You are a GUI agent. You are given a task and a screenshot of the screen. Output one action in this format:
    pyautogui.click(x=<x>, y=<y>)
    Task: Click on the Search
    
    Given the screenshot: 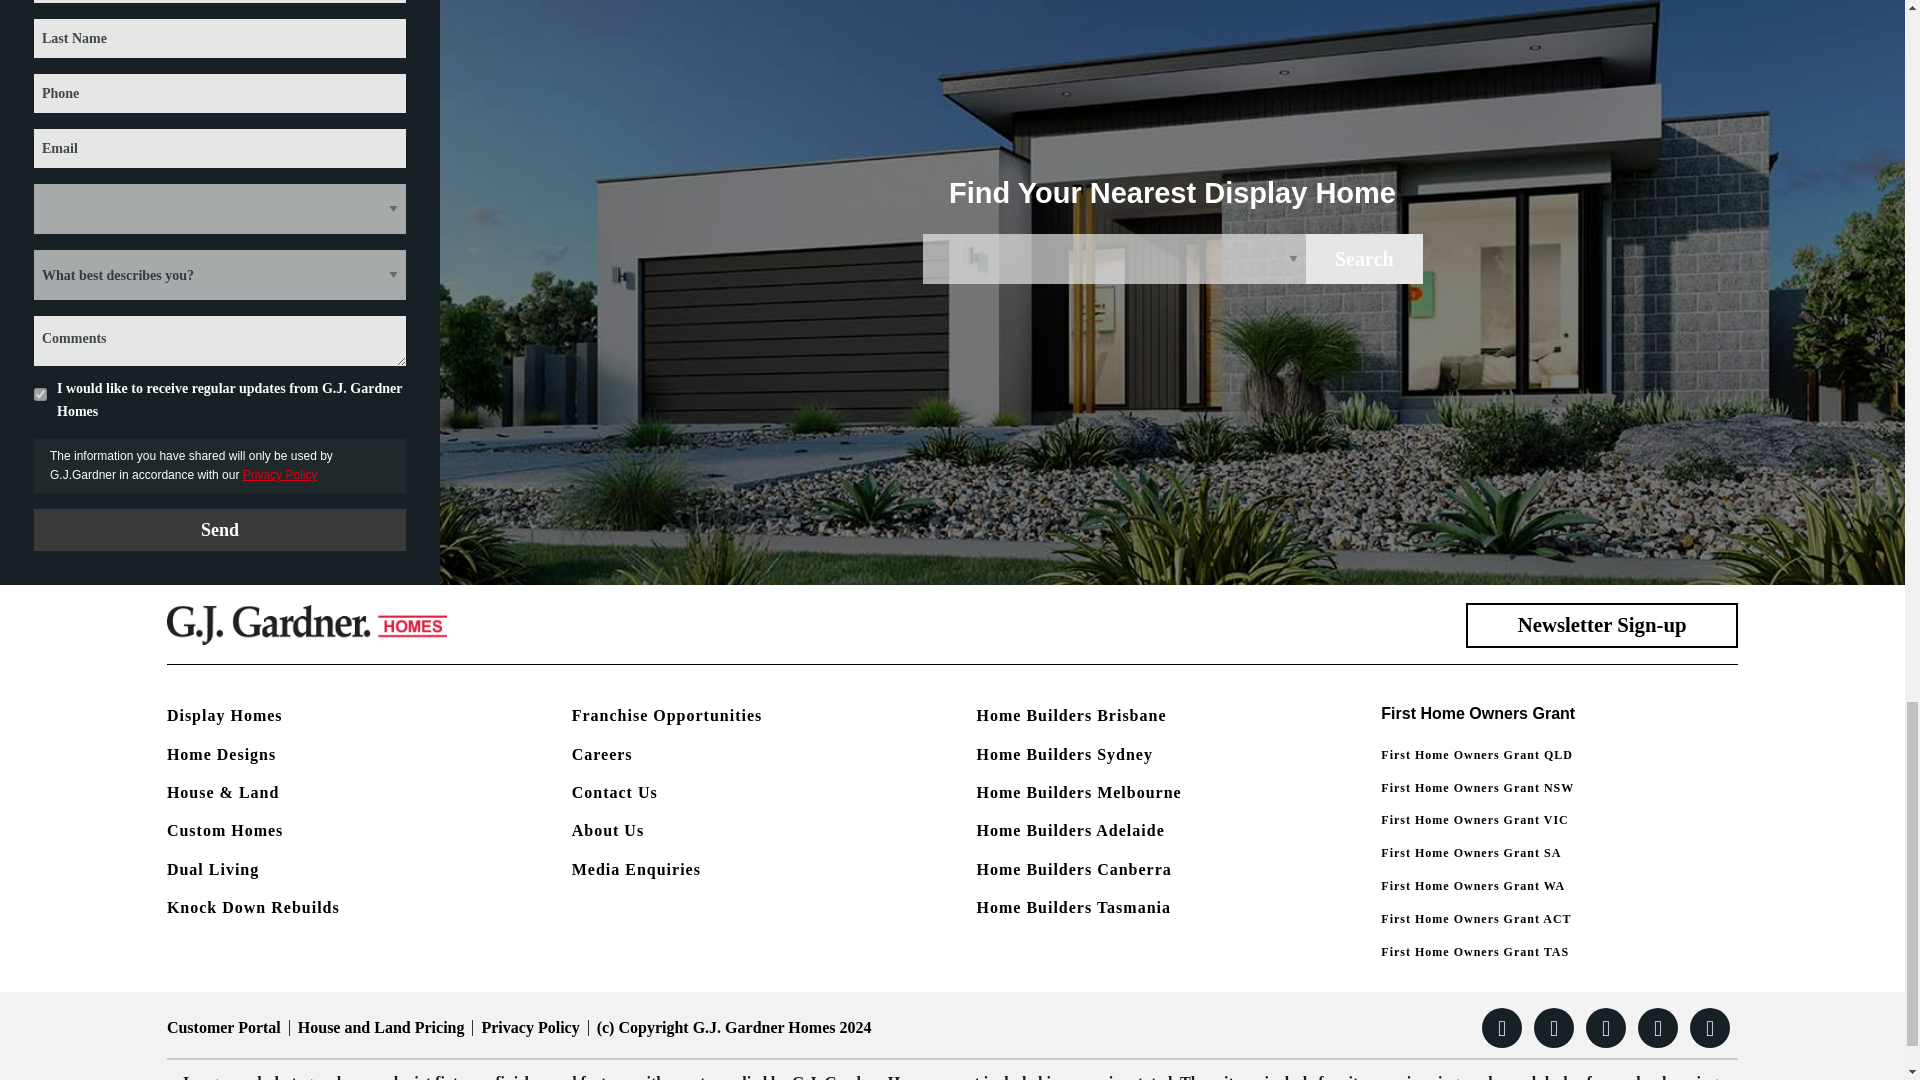 What is the action you would take?
    pyautogui.click(x=1364, y=259)
    